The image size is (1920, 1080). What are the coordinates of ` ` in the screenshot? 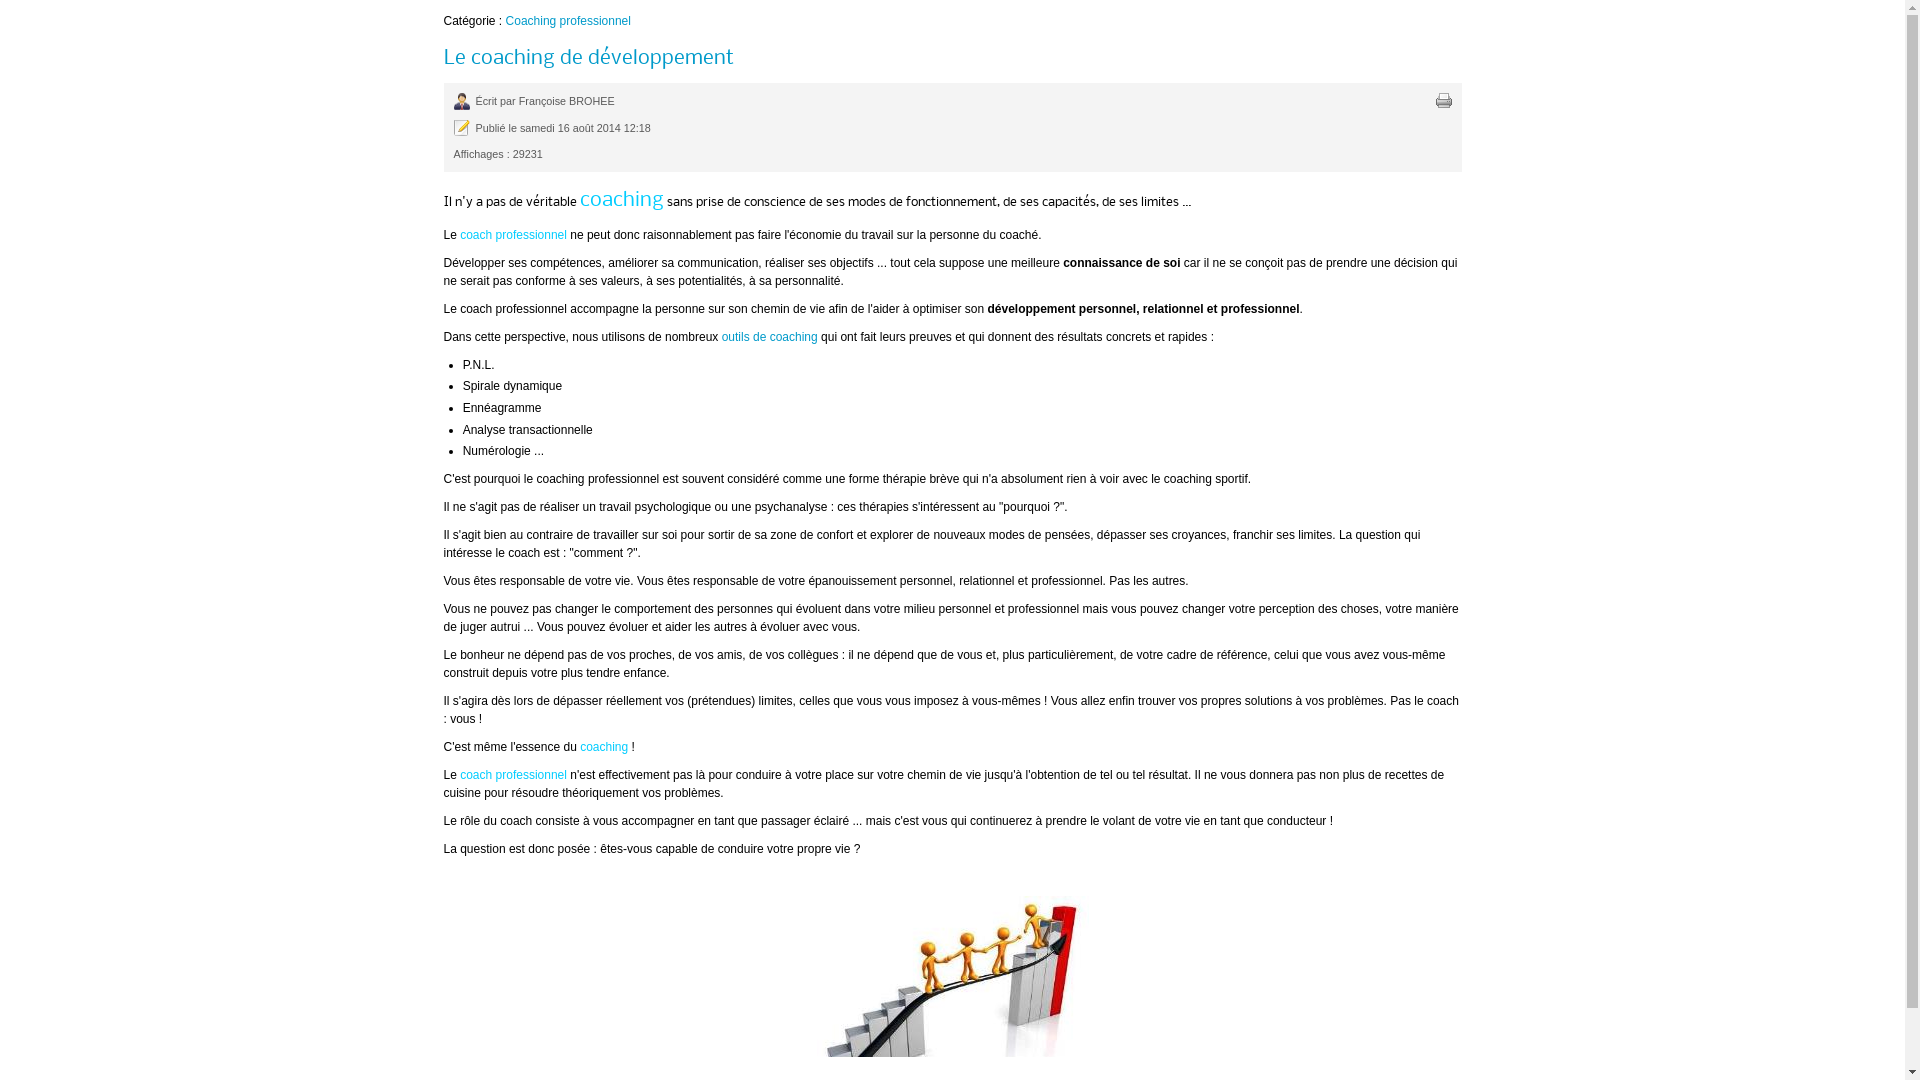 It's located at (1444, 101).